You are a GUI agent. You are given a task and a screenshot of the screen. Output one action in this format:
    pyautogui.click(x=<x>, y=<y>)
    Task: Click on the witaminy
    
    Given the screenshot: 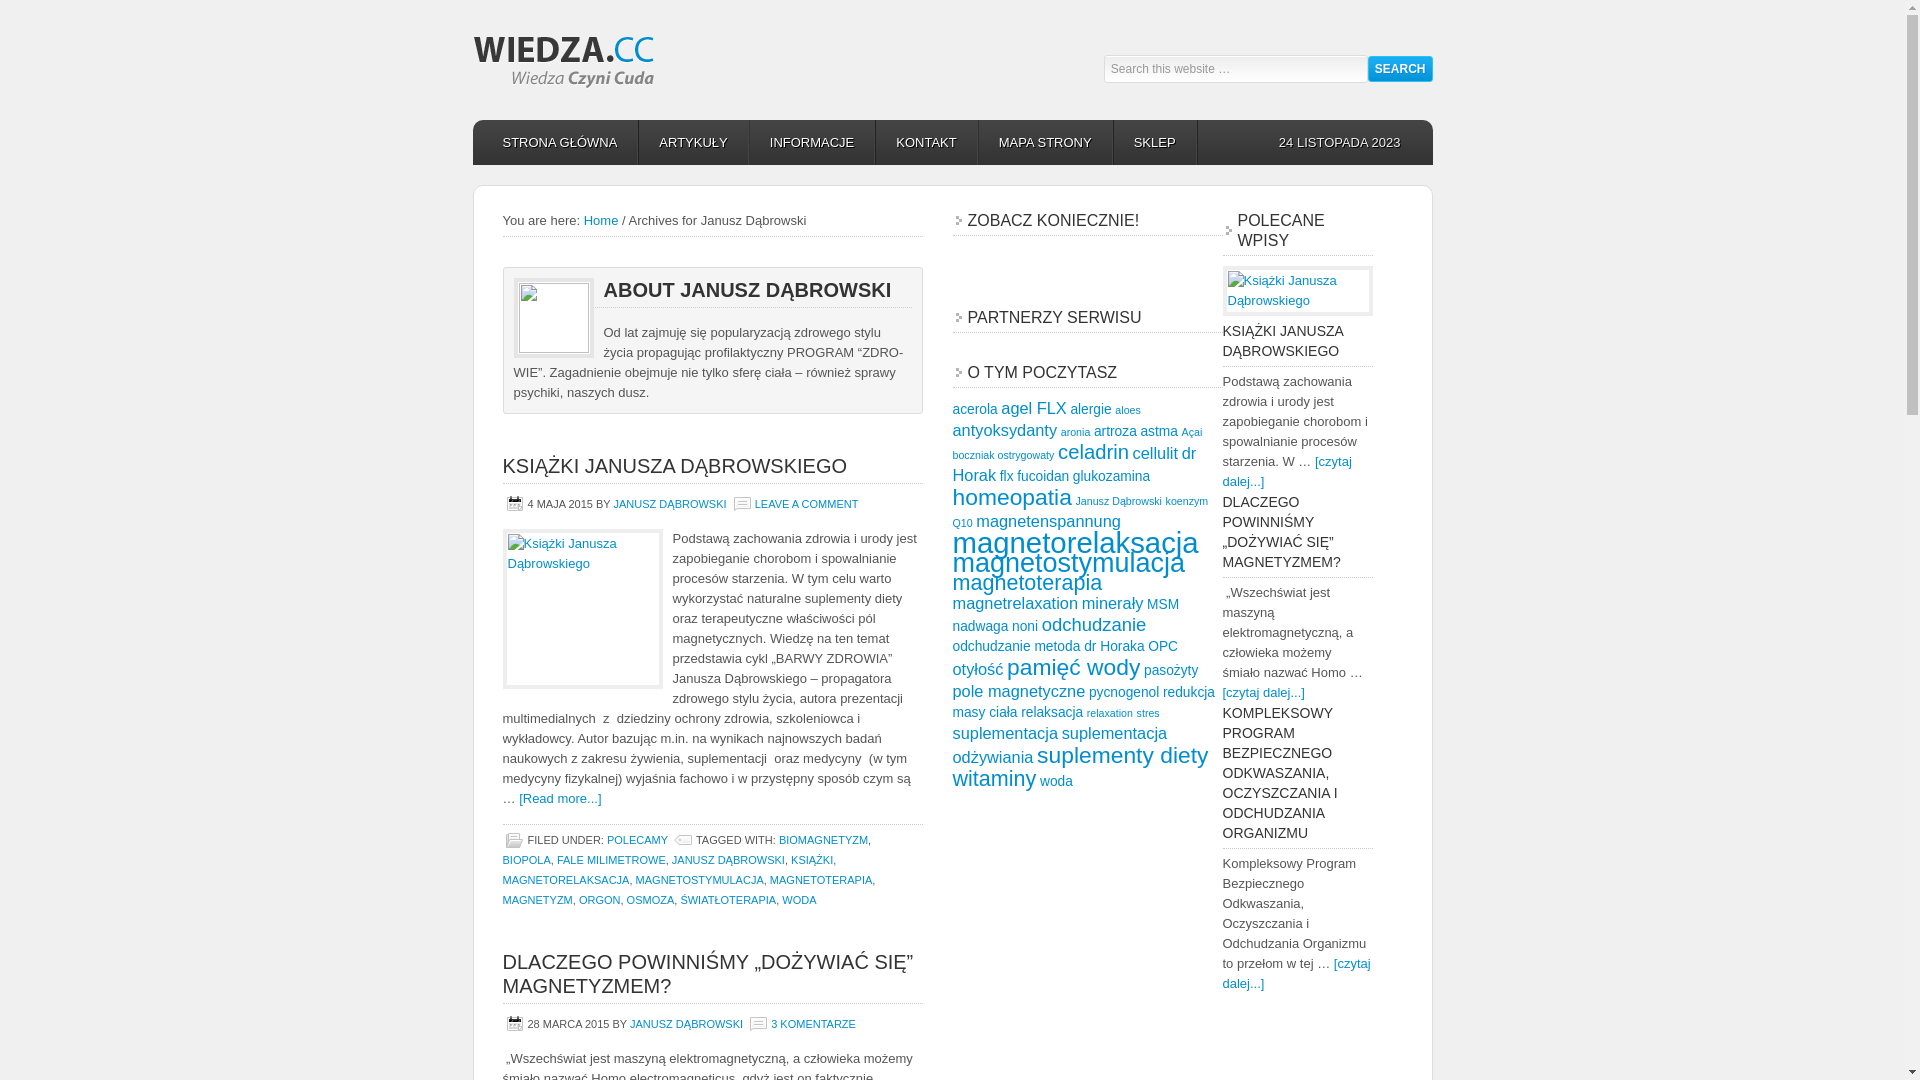 What is the action you would take?
    pyautogui.click(x=994, y=778)
    